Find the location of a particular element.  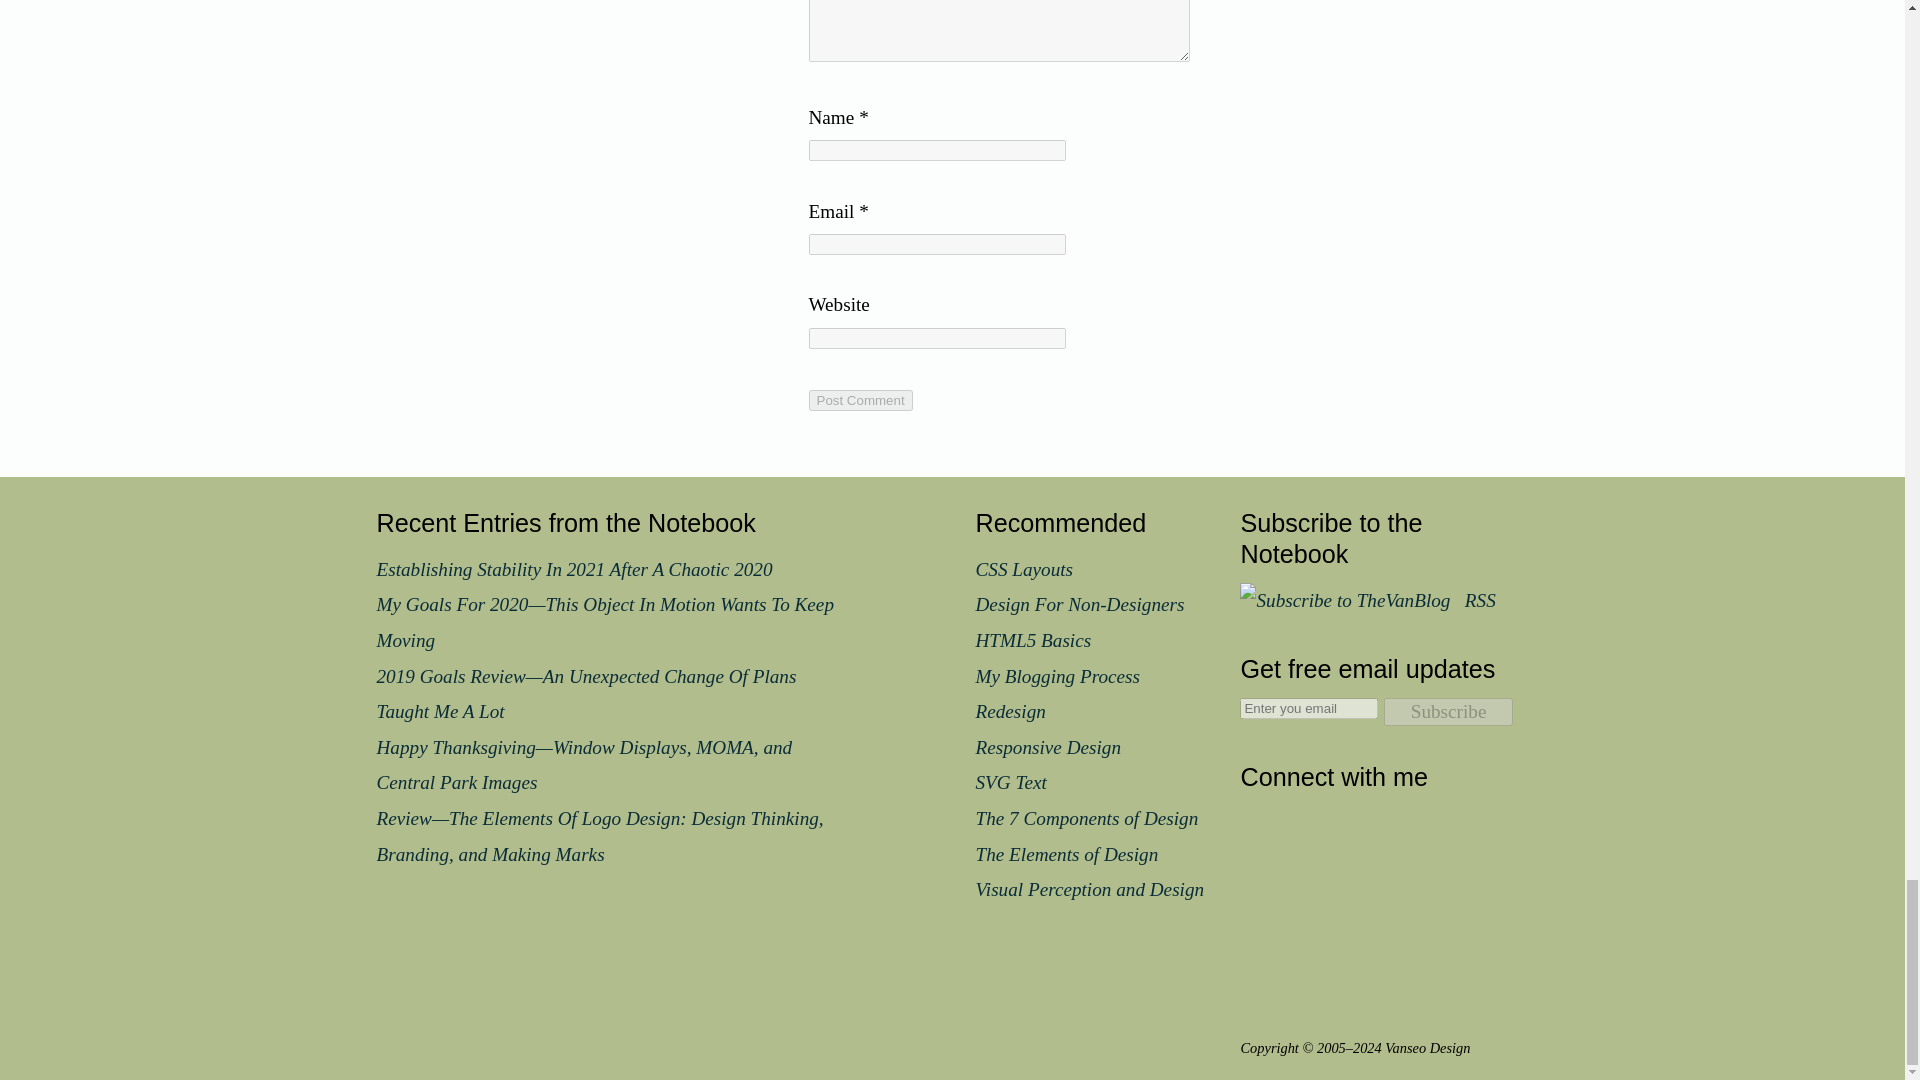

CSS Layouts is located at coordinates (1024, 569).